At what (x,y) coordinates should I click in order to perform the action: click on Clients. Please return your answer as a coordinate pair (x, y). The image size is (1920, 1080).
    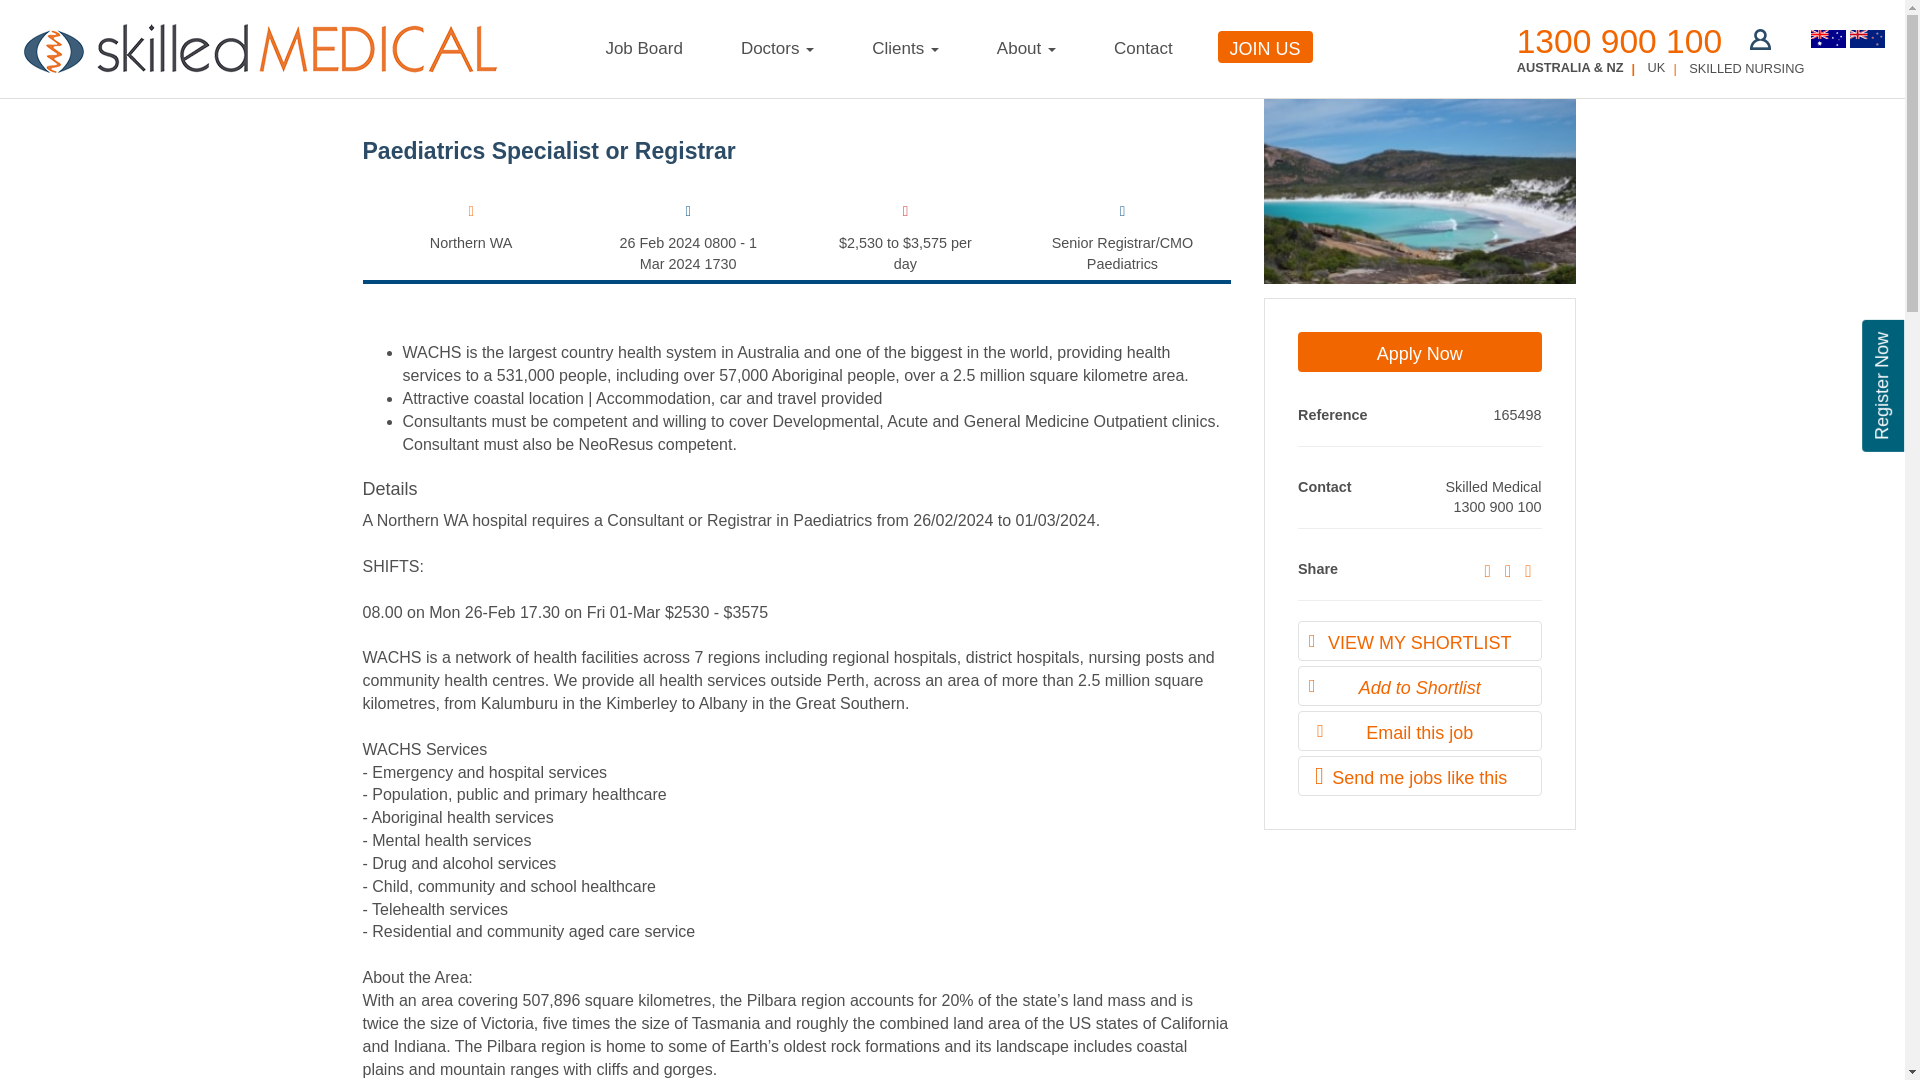
    Looking at the image, I should click on (904, 50).